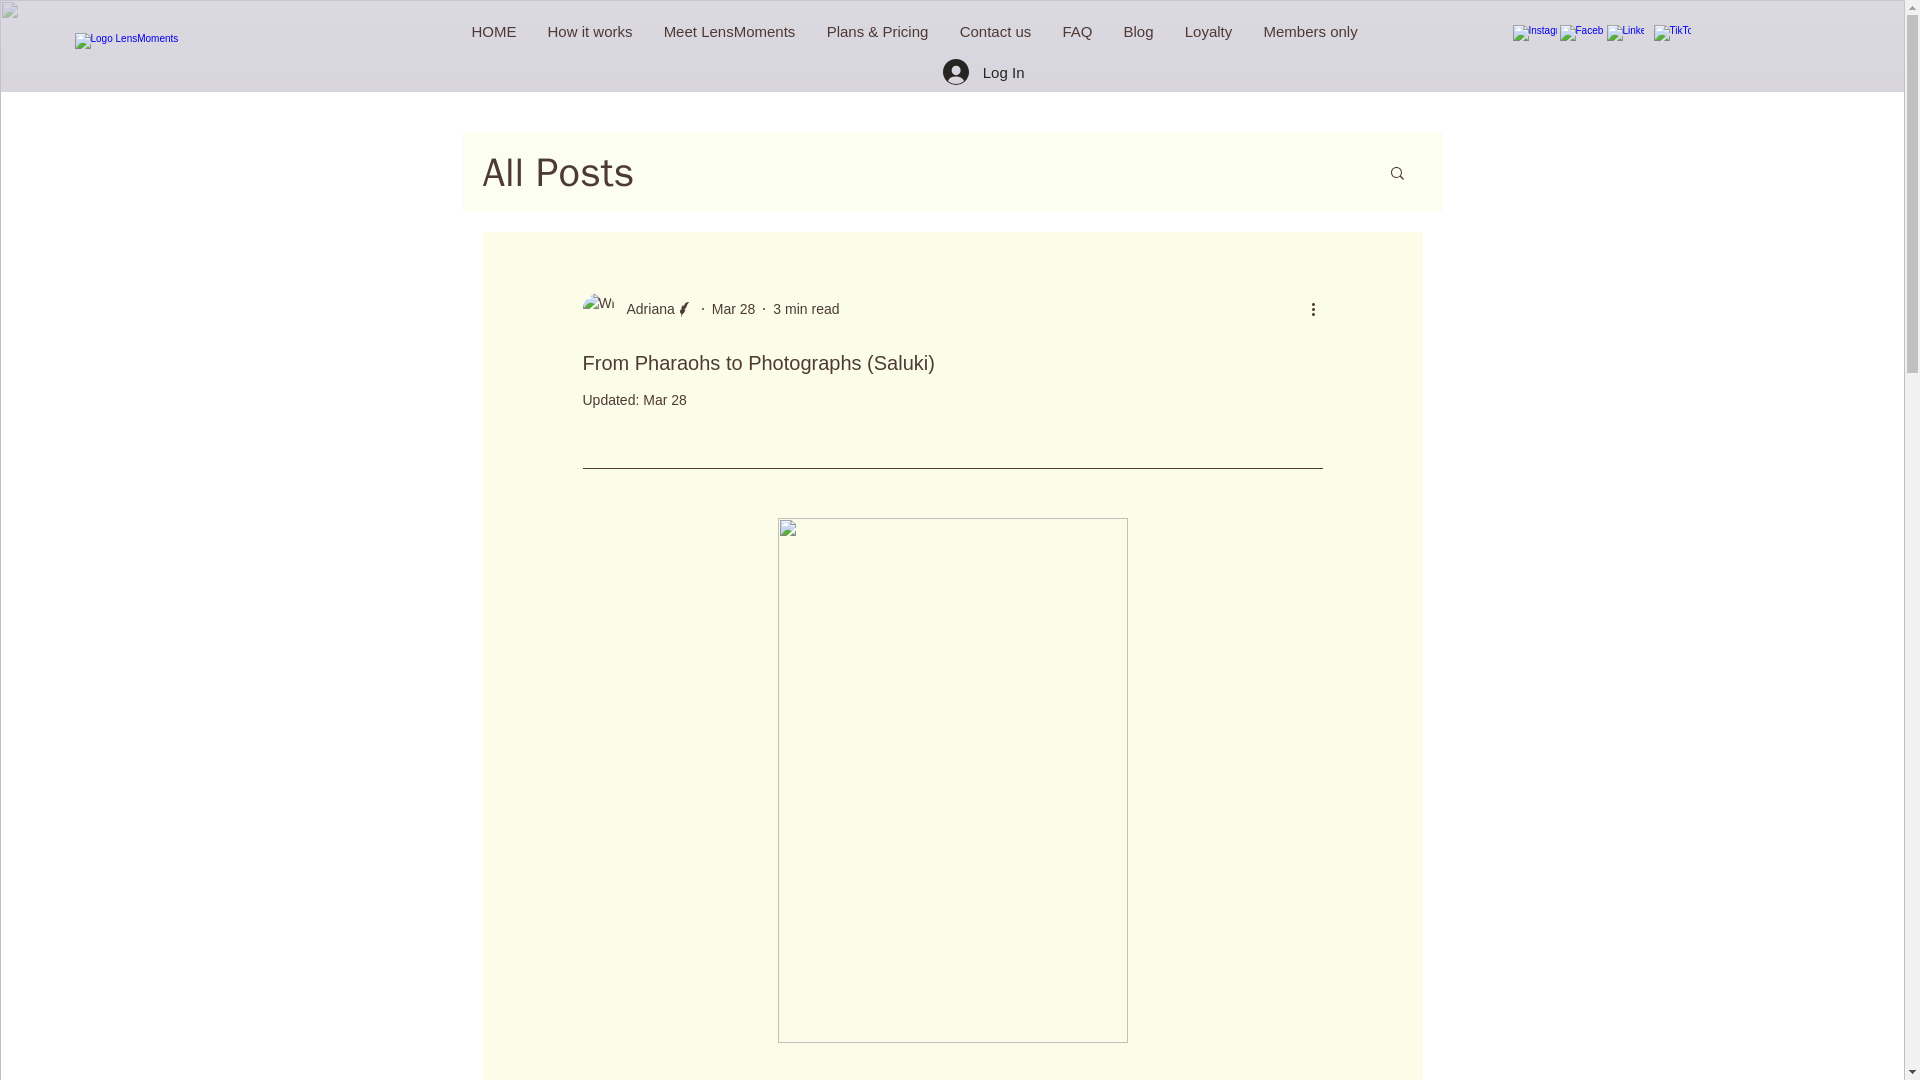  Describe the element at coordinates (1138, 32) in the screenshot. I see `Blog` at that location.